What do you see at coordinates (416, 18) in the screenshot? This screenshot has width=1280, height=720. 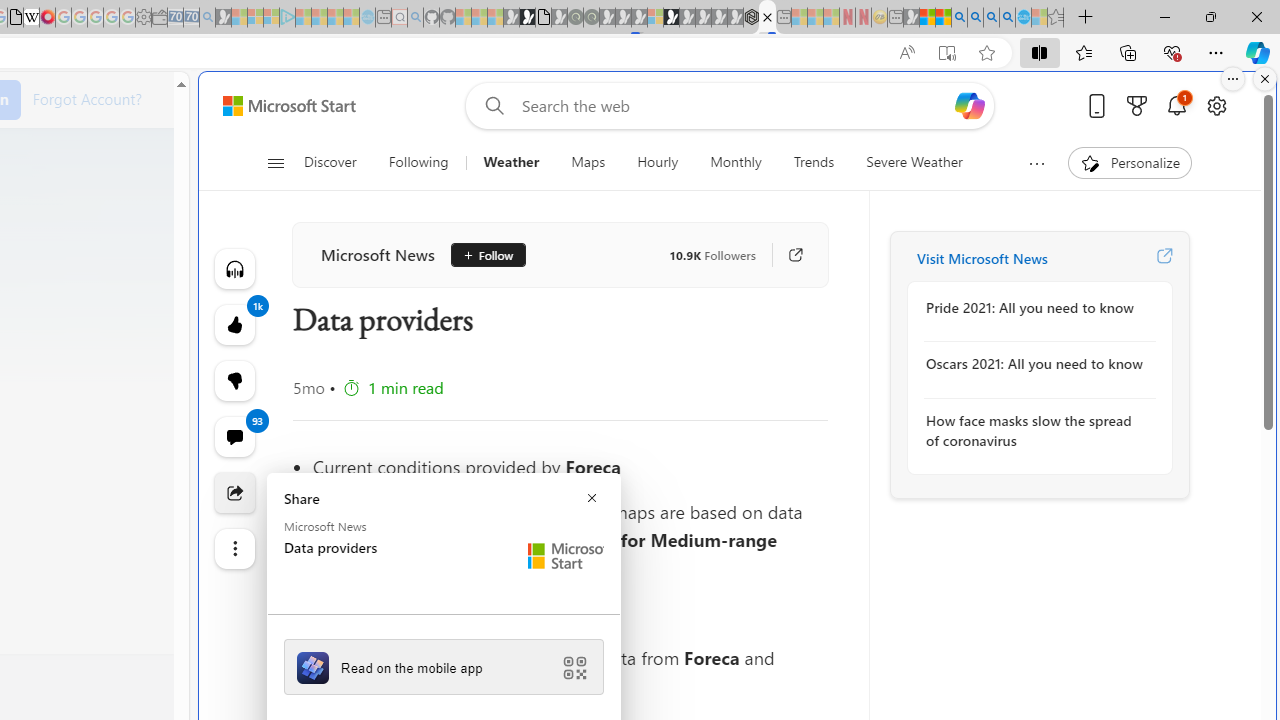 I see `github - Search - Sleeping` at bounding box center [416, 18].